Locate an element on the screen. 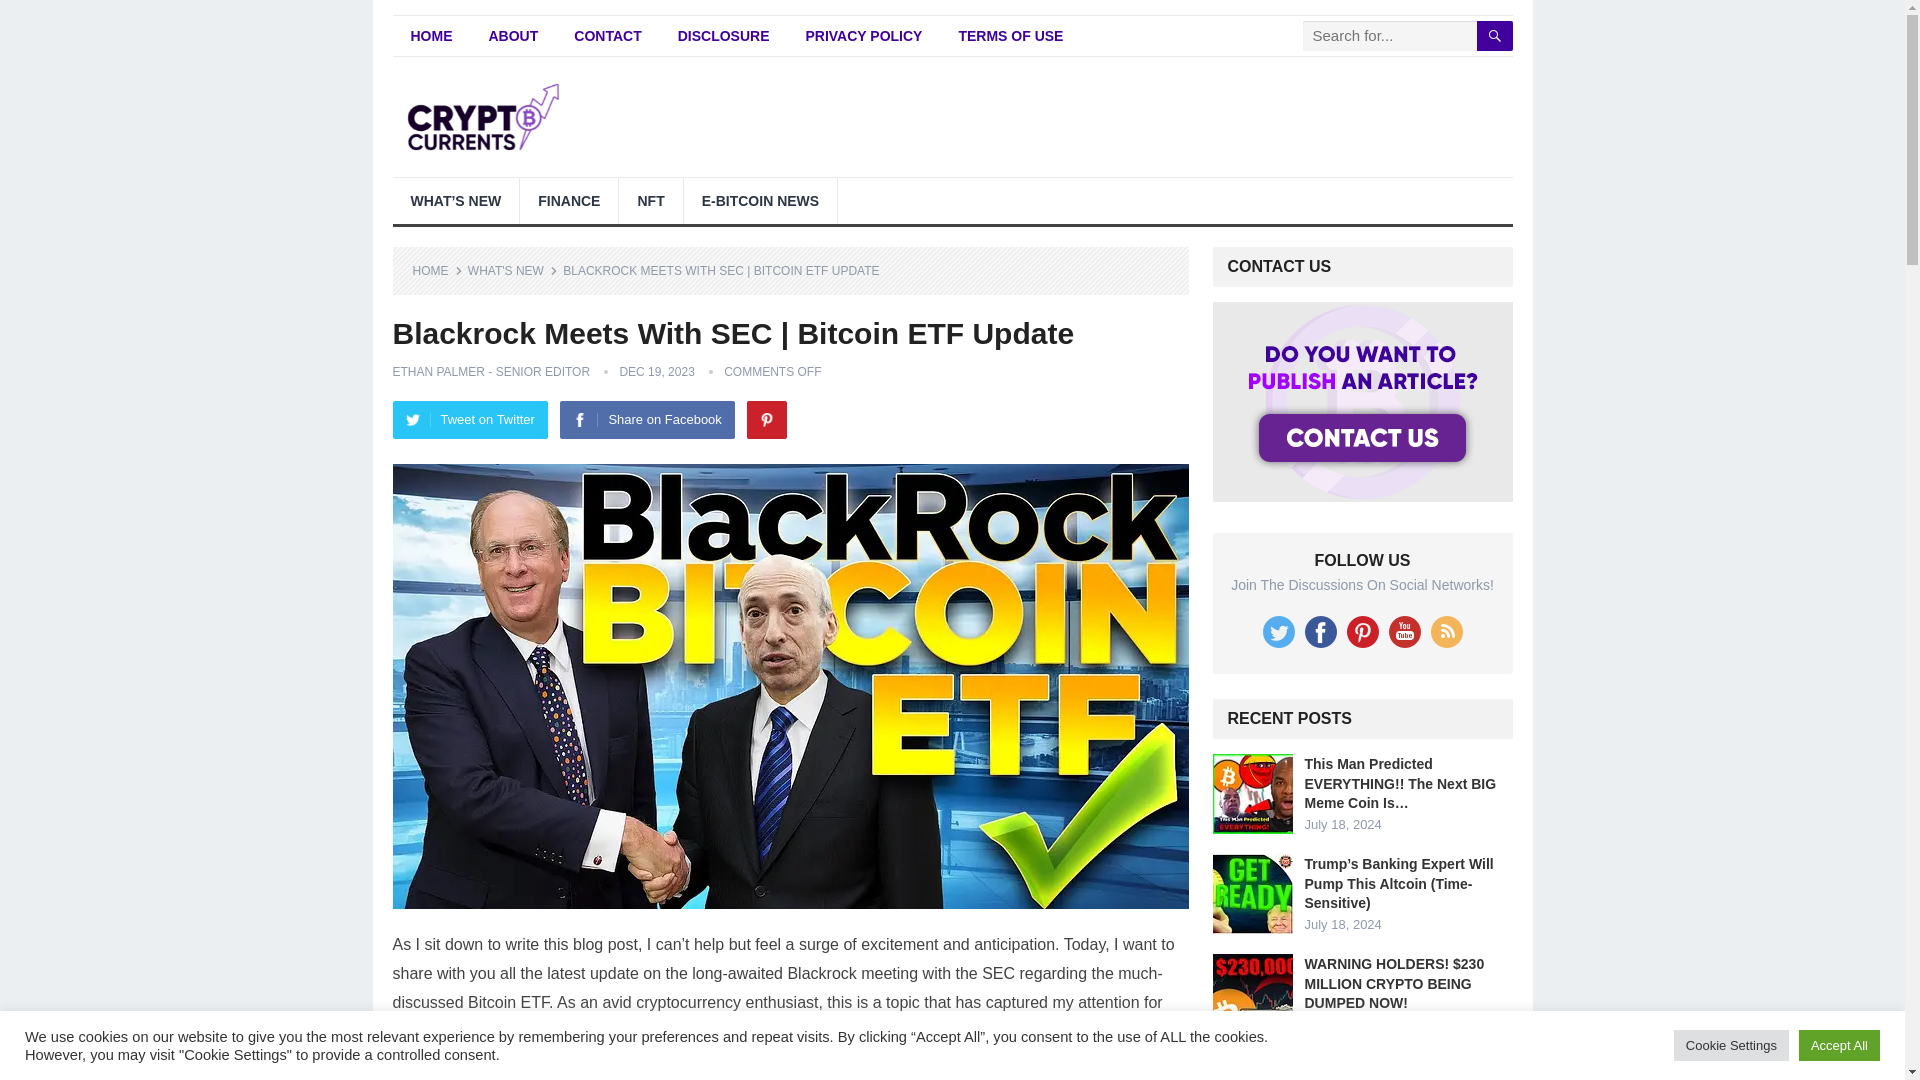  NFT is located at coordinates (650, 200).